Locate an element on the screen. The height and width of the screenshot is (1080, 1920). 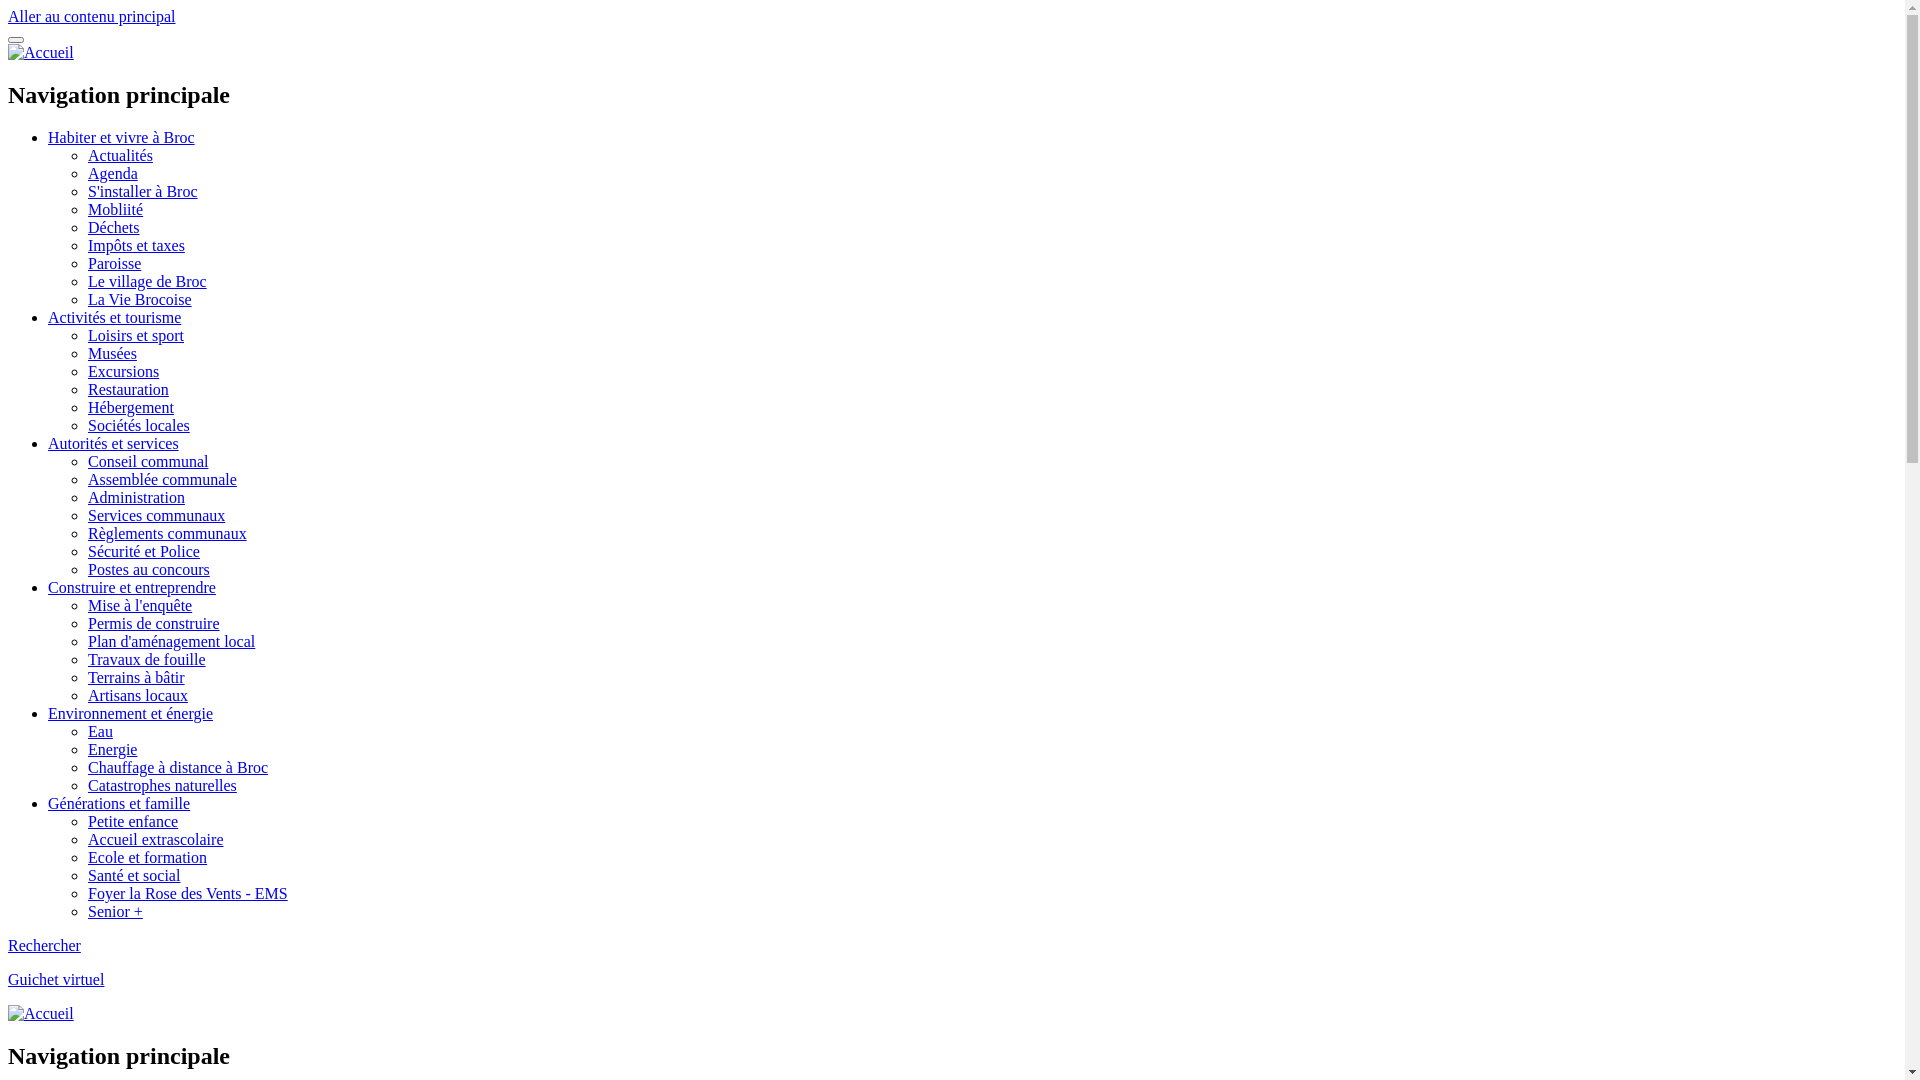
Administration is located at coordinates (136, 498).